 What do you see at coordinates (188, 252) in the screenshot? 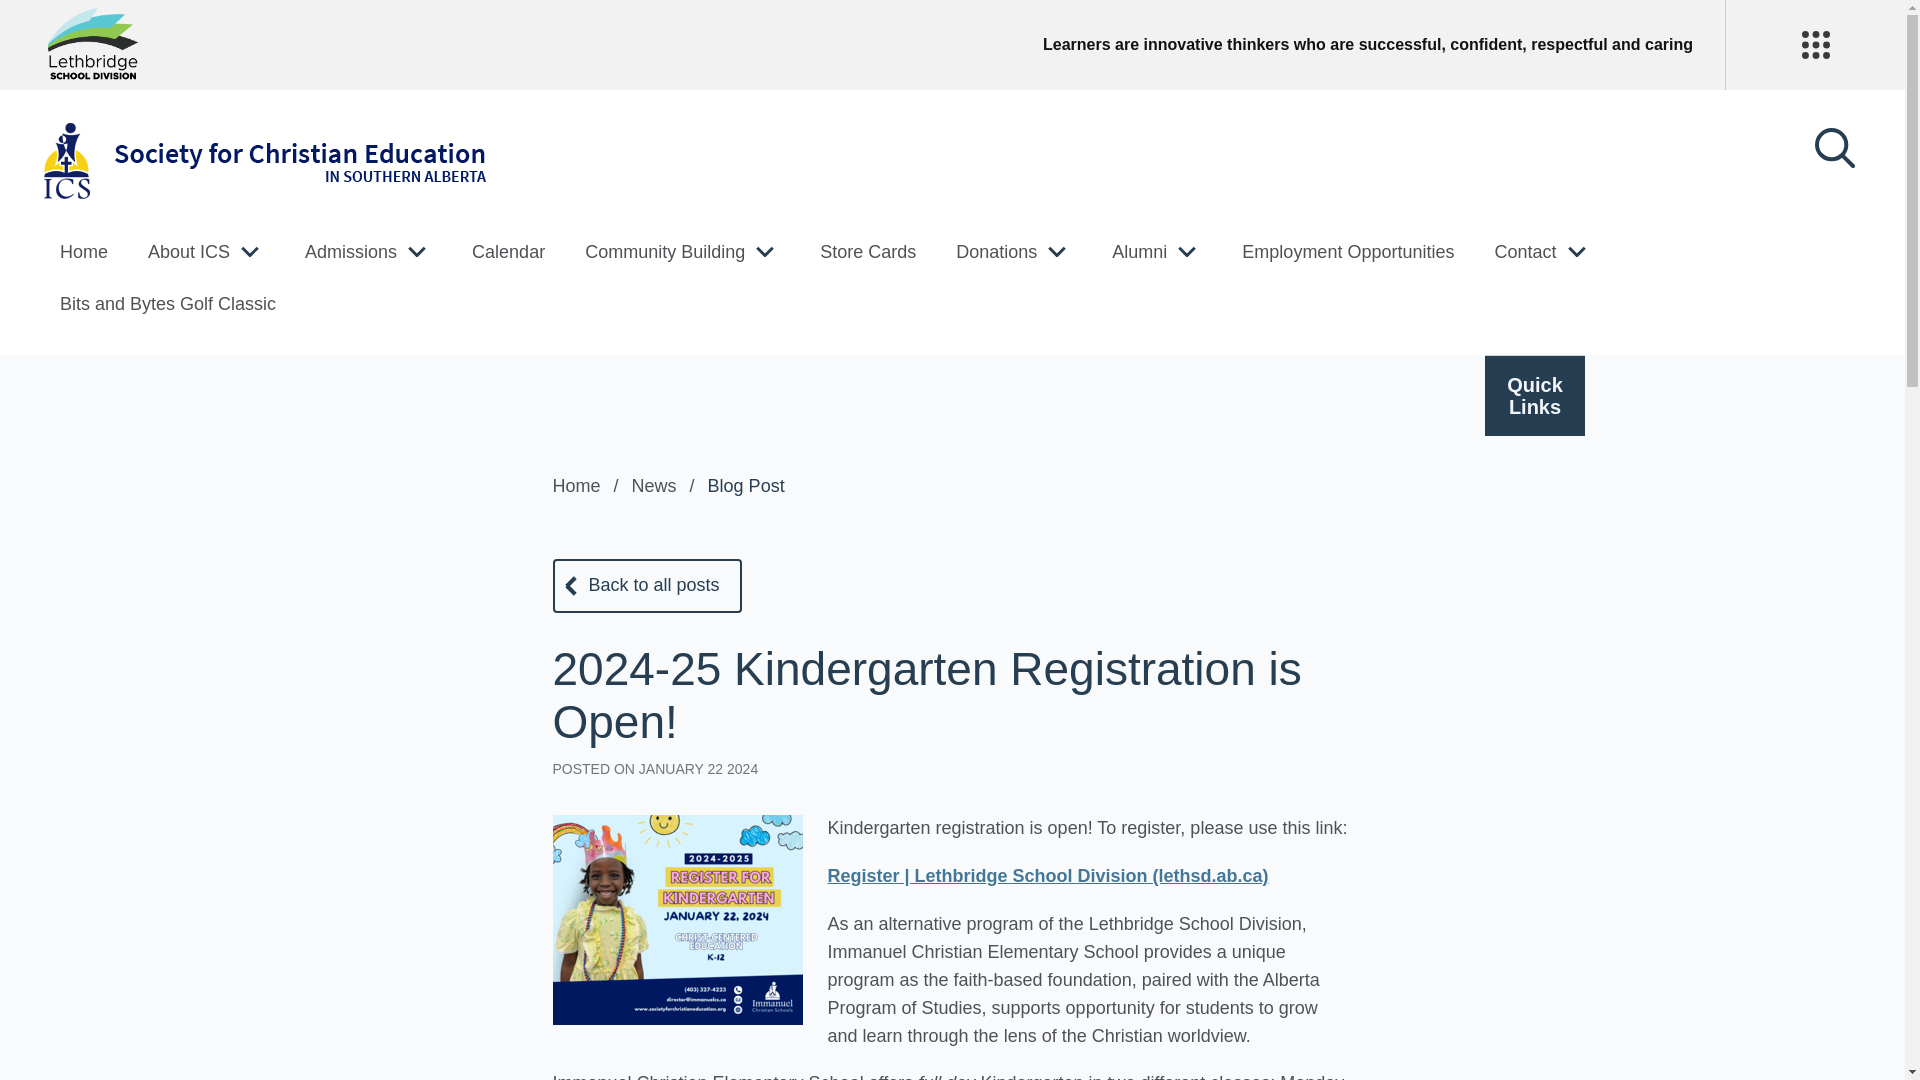
I see `About ICS` at bounding box center [188, 252].